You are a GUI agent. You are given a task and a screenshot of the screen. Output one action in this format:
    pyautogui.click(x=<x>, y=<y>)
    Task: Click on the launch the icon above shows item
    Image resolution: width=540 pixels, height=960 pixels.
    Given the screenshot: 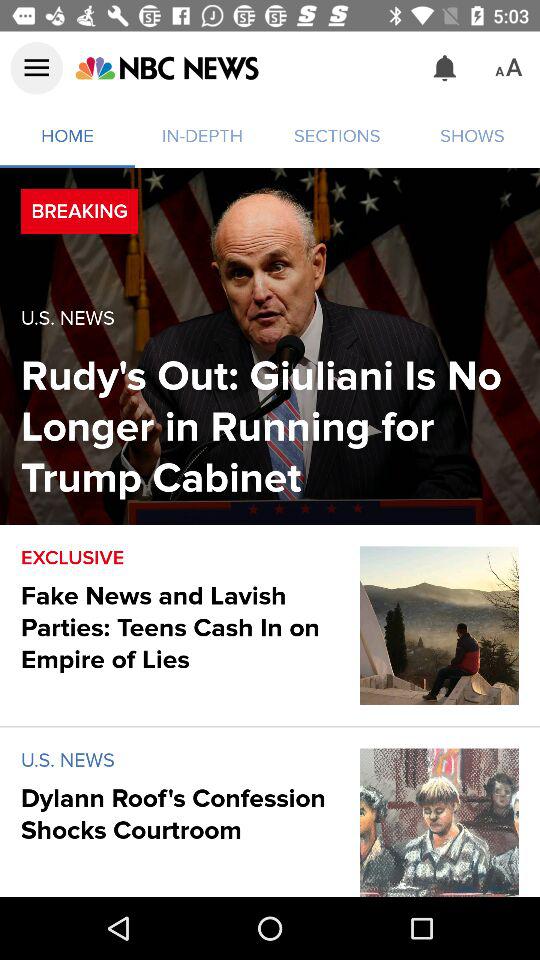 What is the action you would take?
    pyautogui.click(x=508, y=68)
    